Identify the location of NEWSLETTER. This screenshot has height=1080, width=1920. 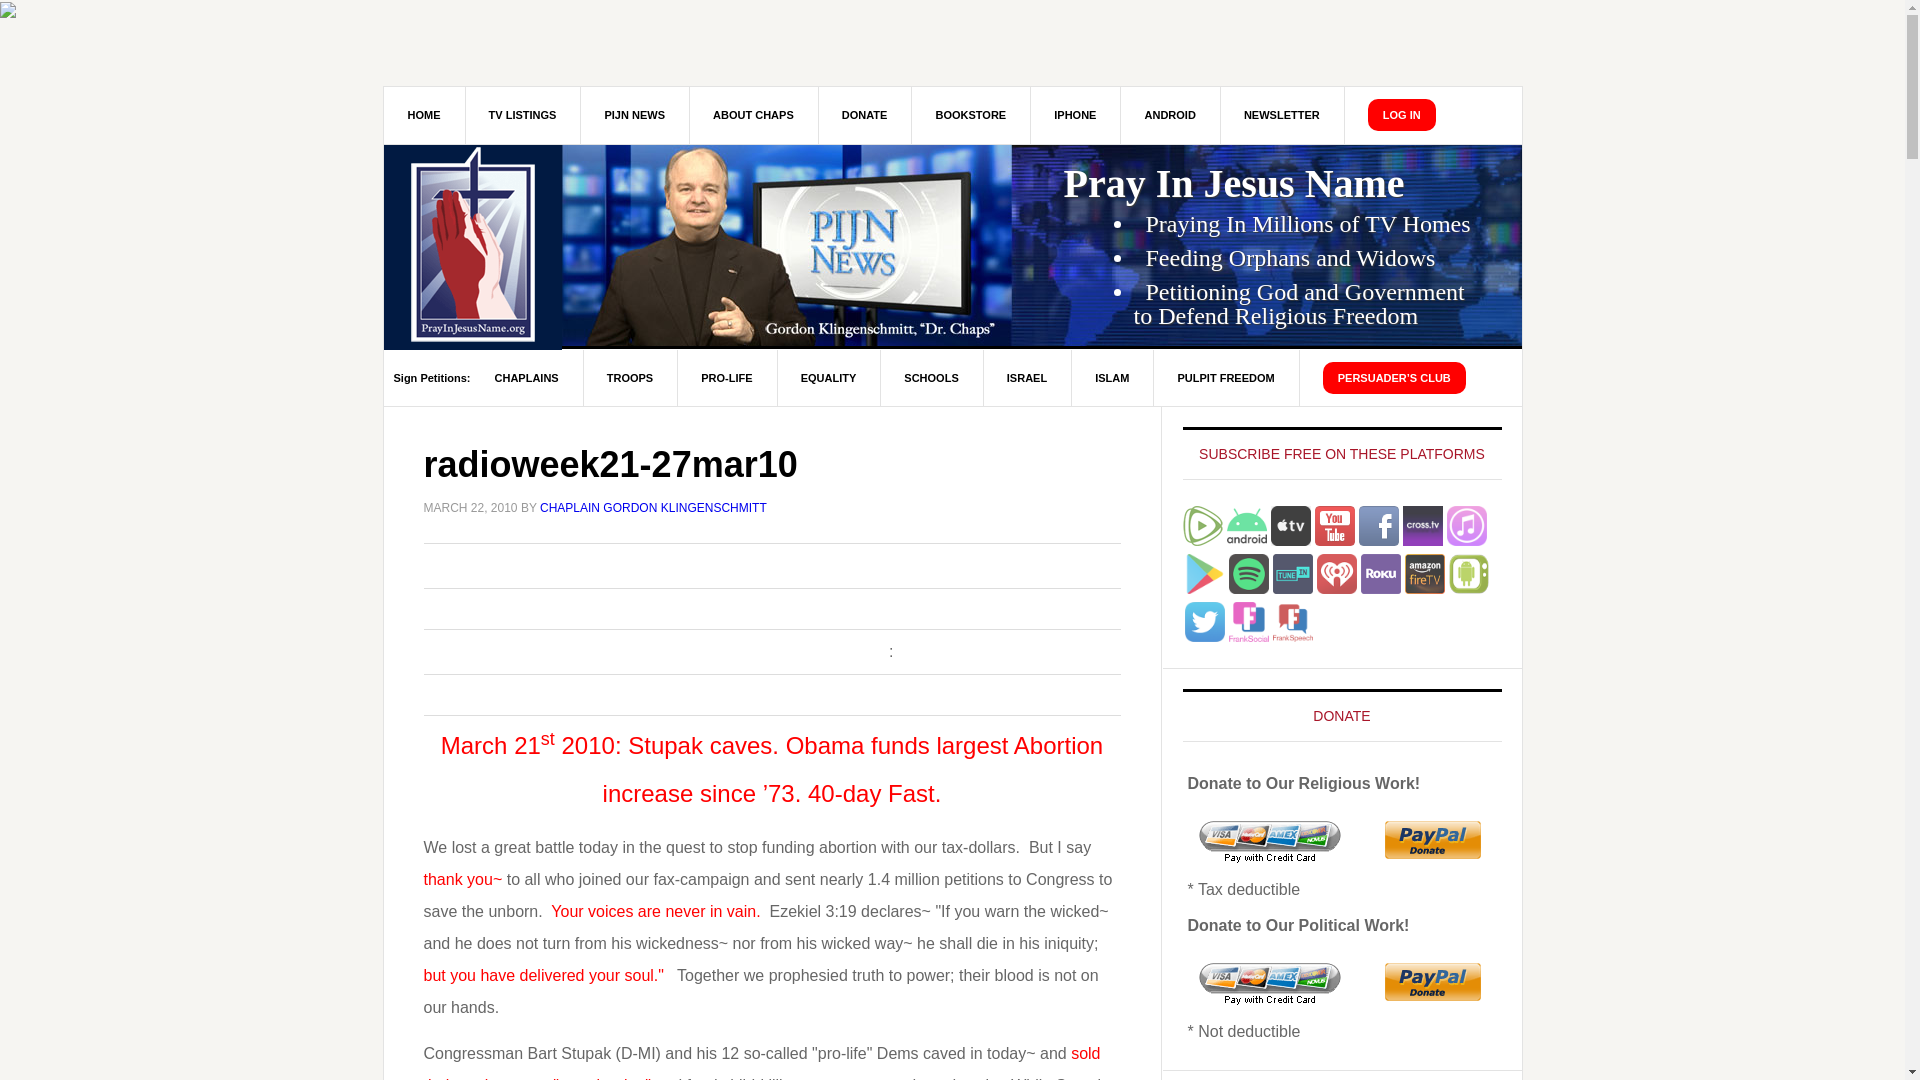
(1282, 115).